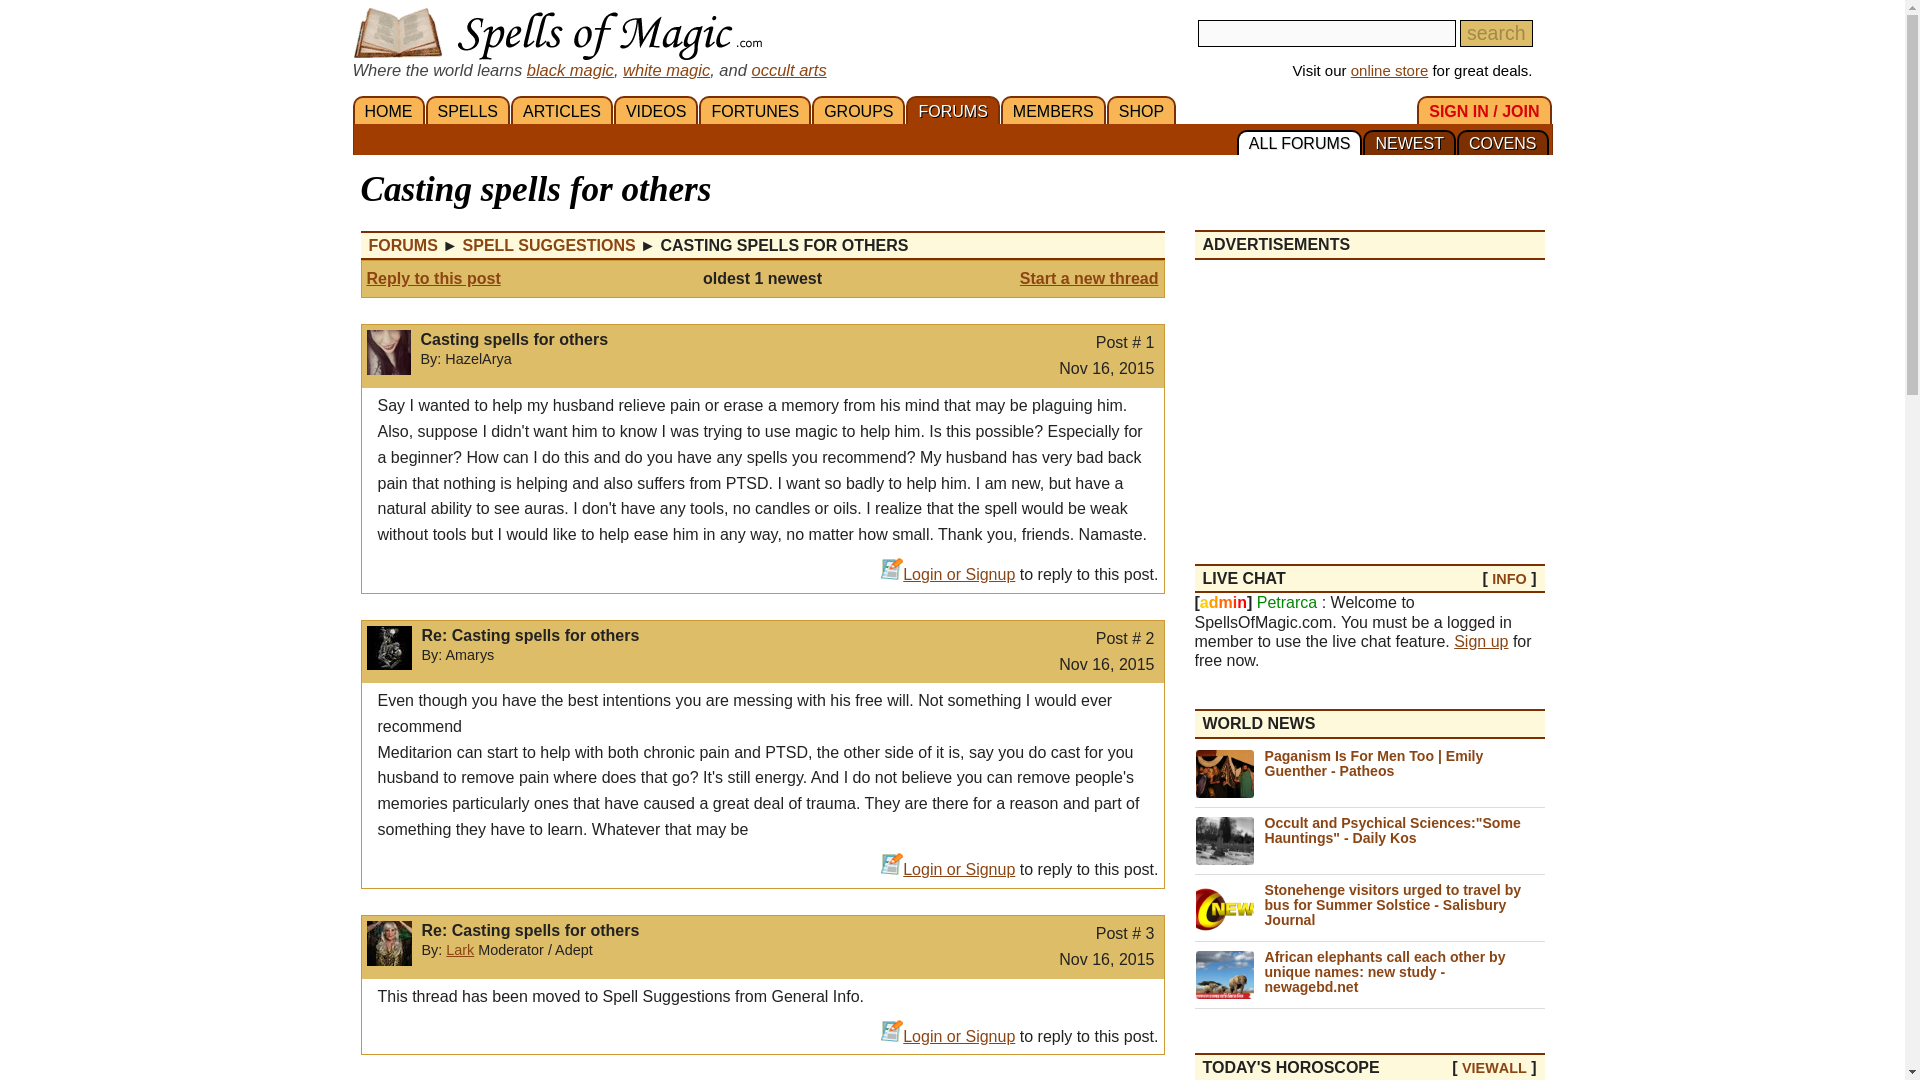 The height and width of the screenshot is (1080, 1920). What do you see at coordinates (388, 110) in the screenshot?
I see `HOME` at bounding box center [388, 110].